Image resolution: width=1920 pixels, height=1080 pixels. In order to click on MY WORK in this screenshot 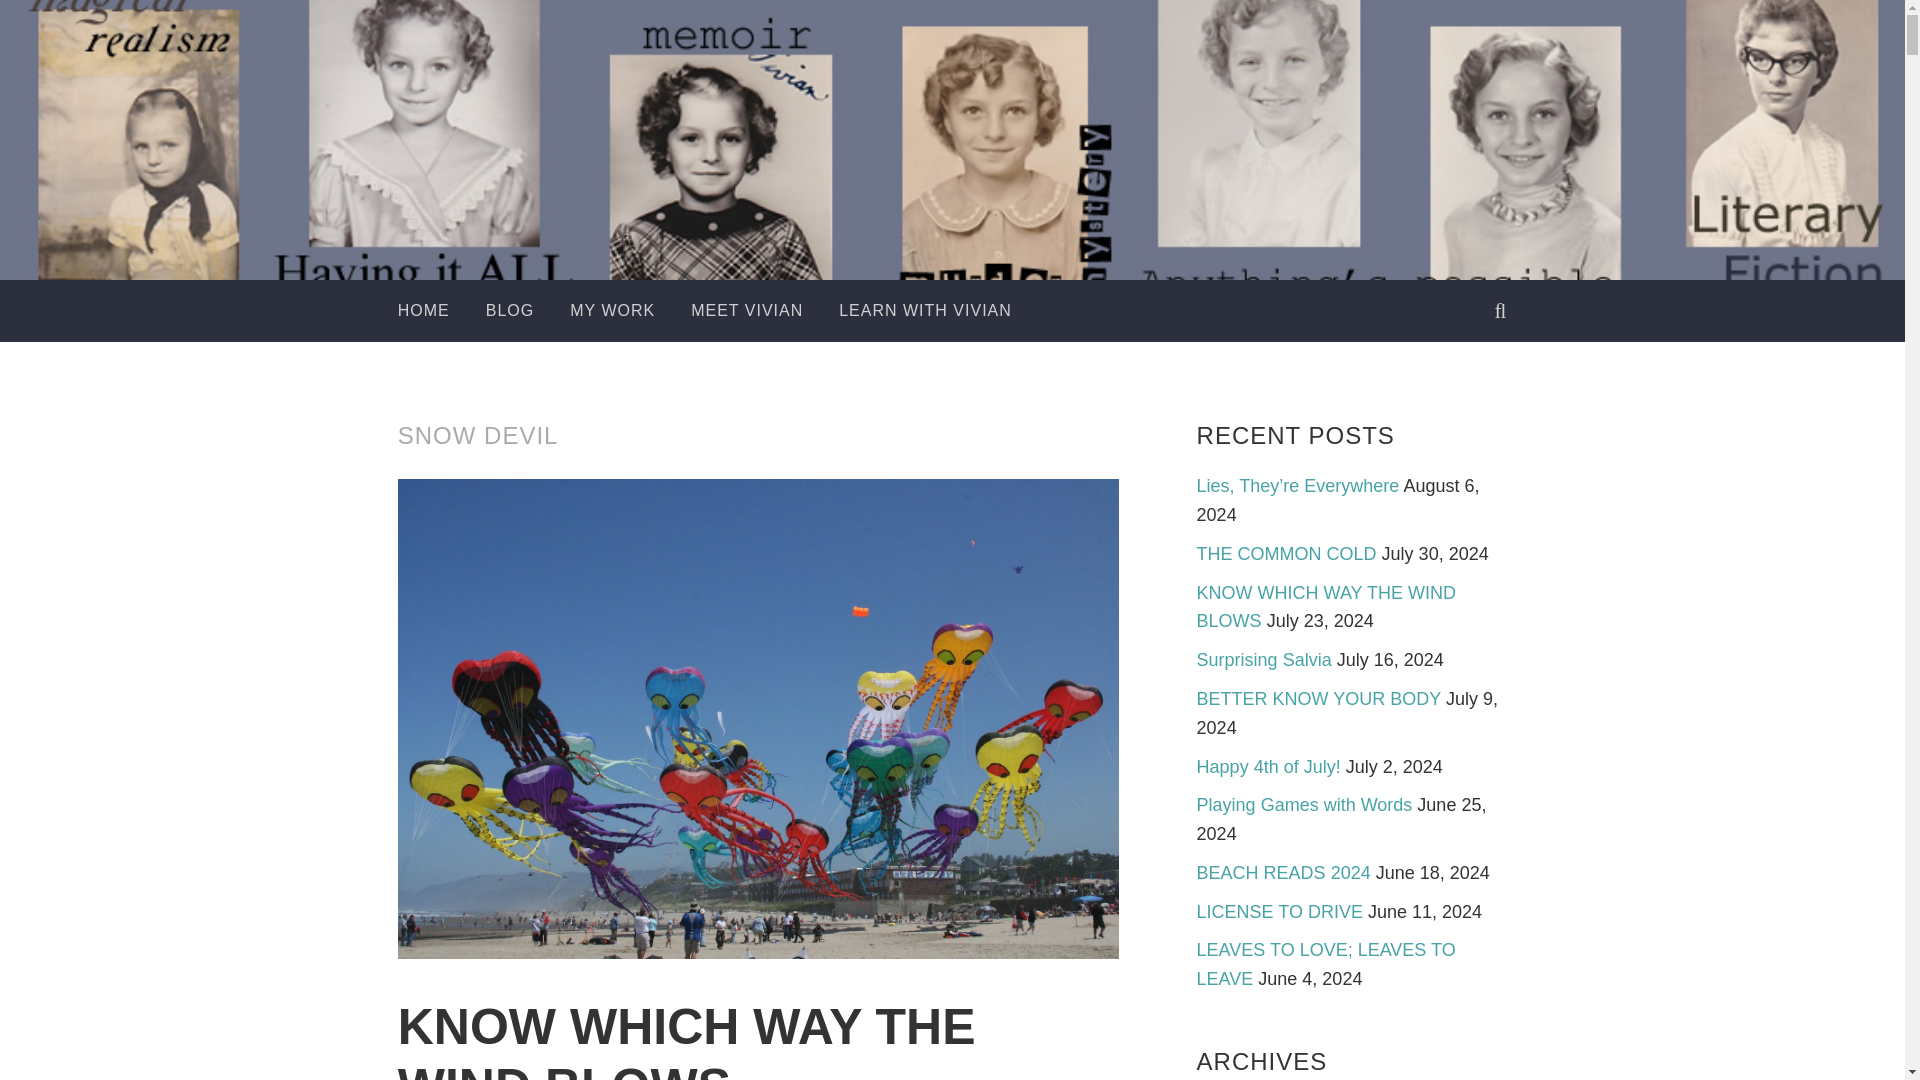, I will do `click(612, 310)`.